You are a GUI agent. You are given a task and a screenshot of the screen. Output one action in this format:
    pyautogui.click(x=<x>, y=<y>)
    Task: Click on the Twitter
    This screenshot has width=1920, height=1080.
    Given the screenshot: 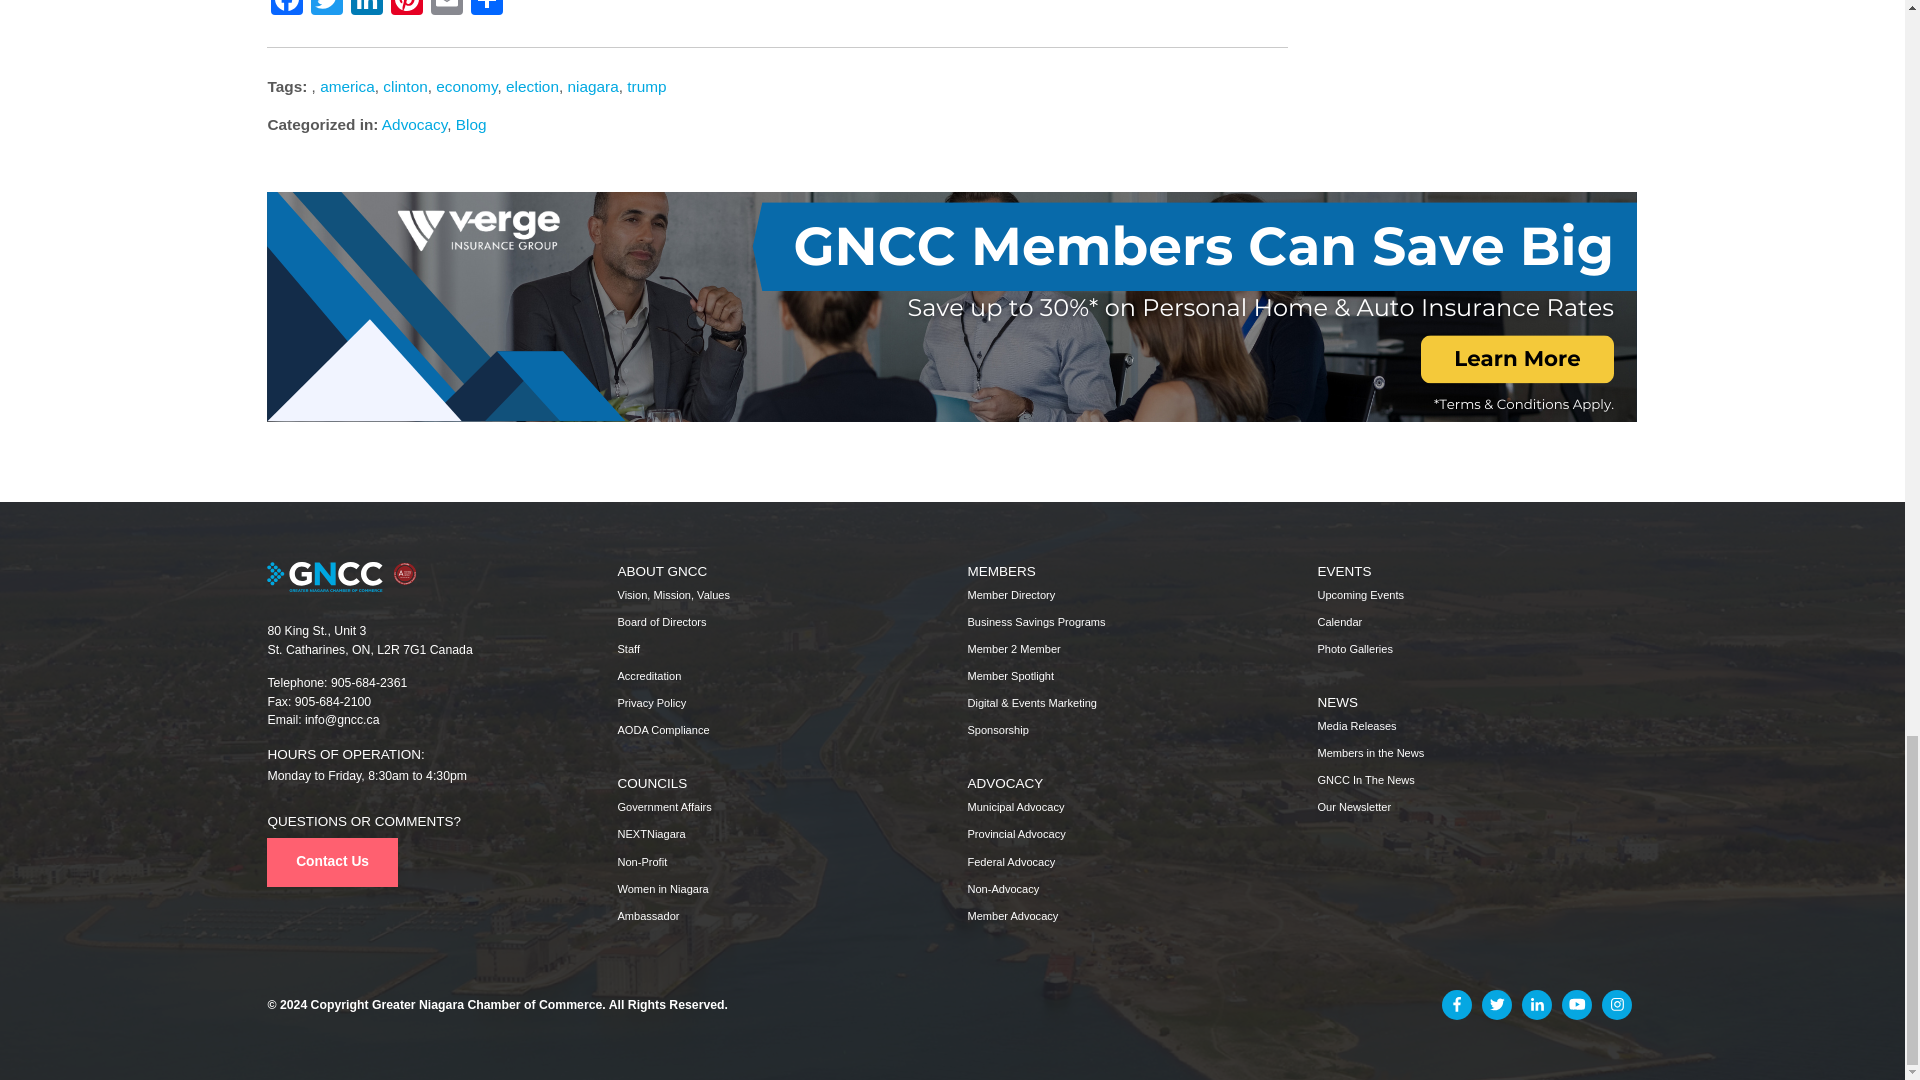 What is the action you would take?
    pyautogui.click(x=327, y=10)
    